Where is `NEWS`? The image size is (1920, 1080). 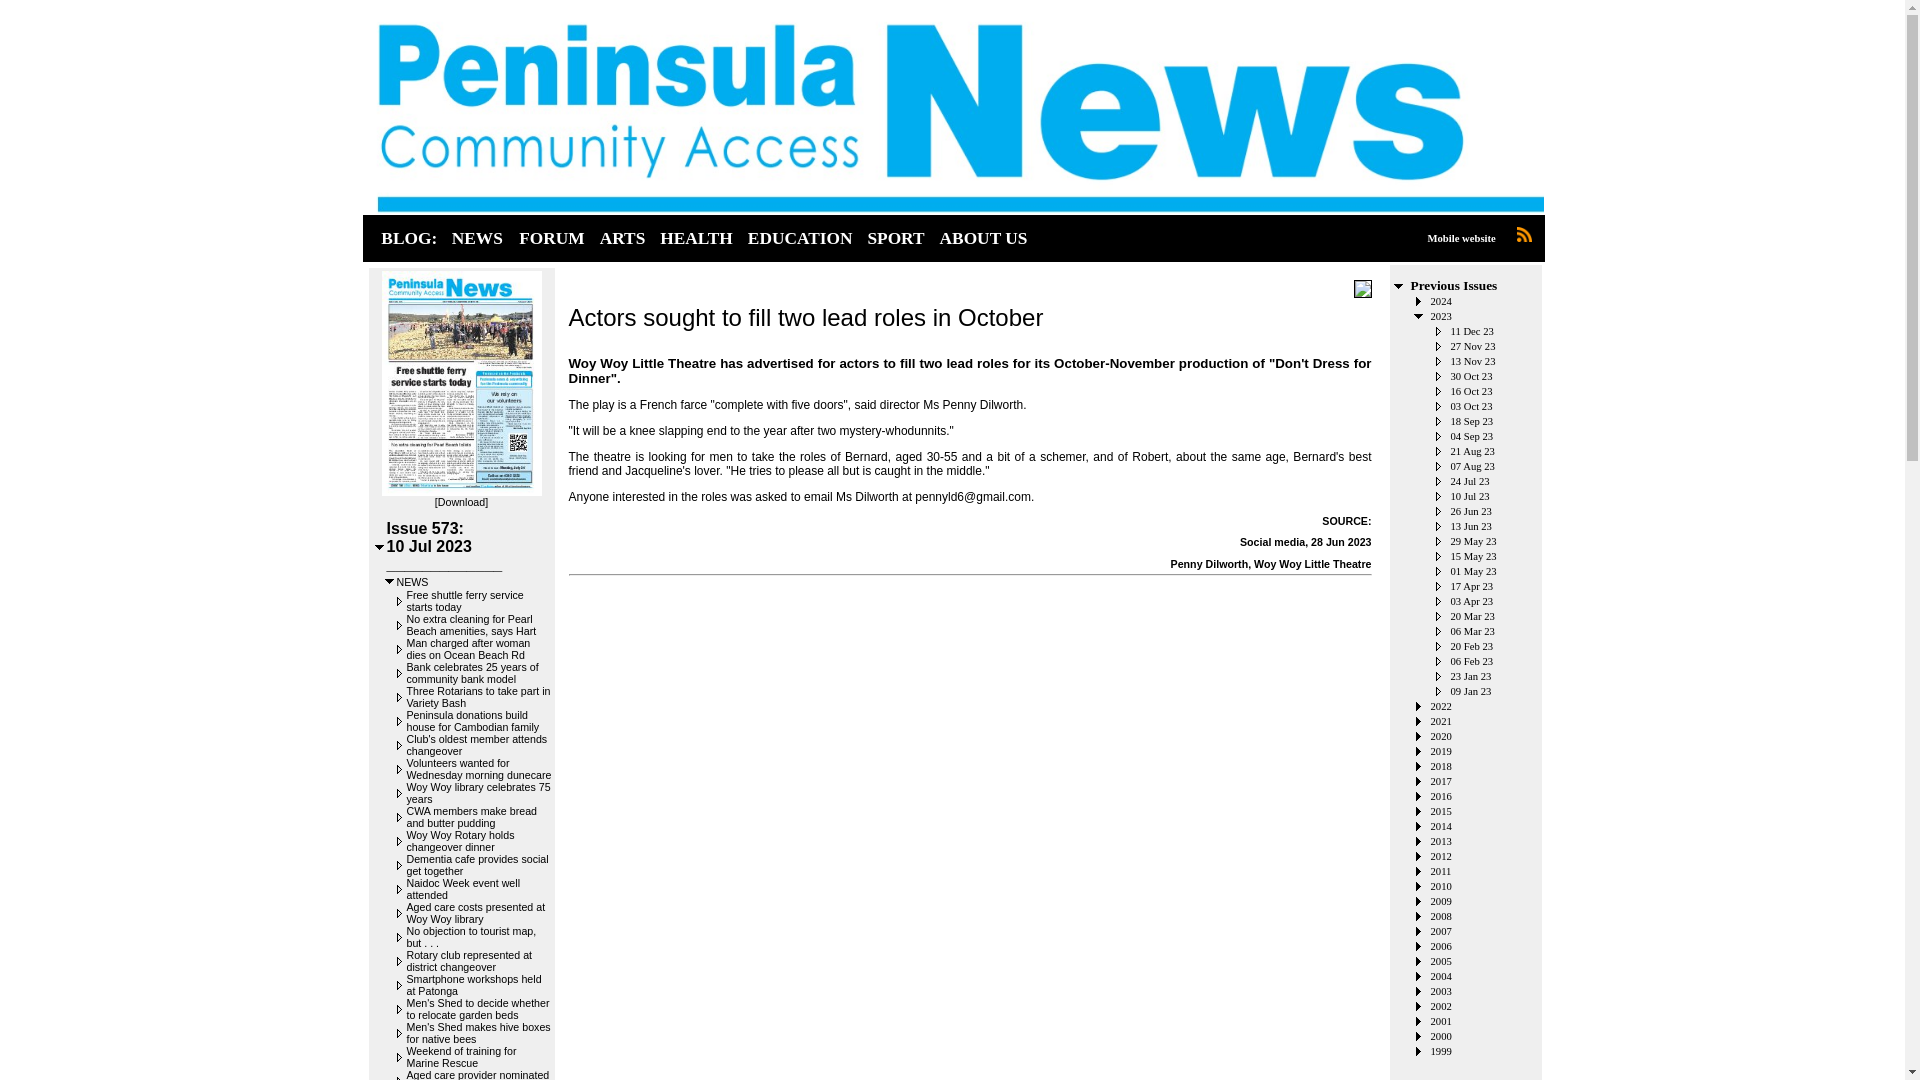
NEWS is located at coordinates (412, 581).